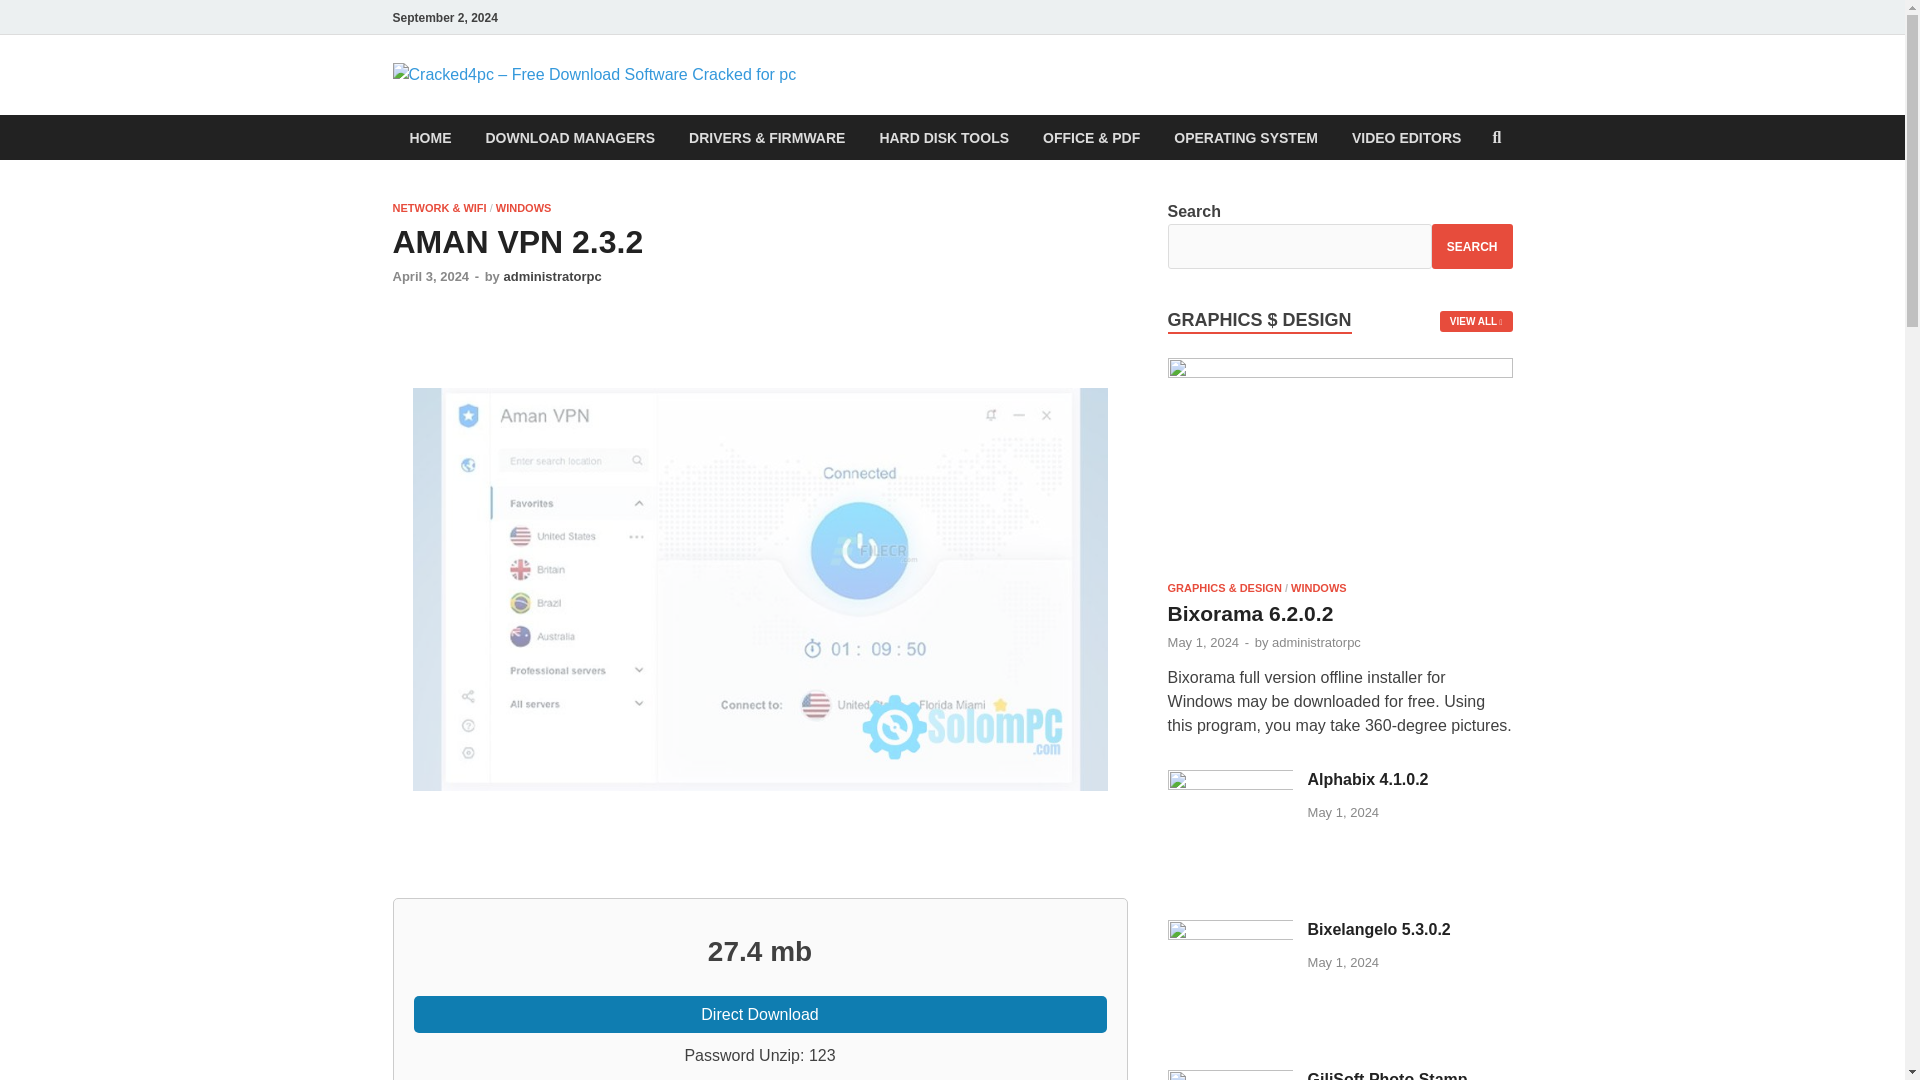  I want to click on Bixelangelo 5.3.0.2, so click(1230, 930).